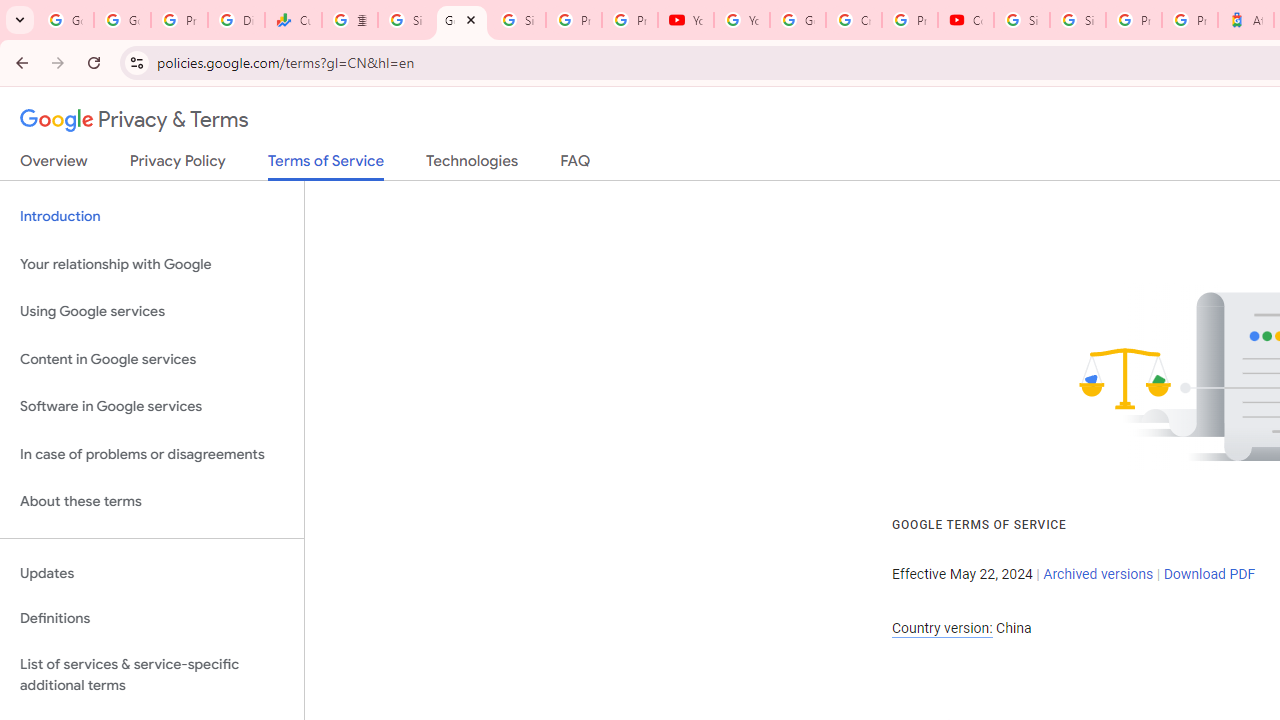 The image size is (1280, 720). What do you see at coordinates (65, 20) in the screenshot?
I see `Google Workspace Admin Community` at bounding box center [65, 20].